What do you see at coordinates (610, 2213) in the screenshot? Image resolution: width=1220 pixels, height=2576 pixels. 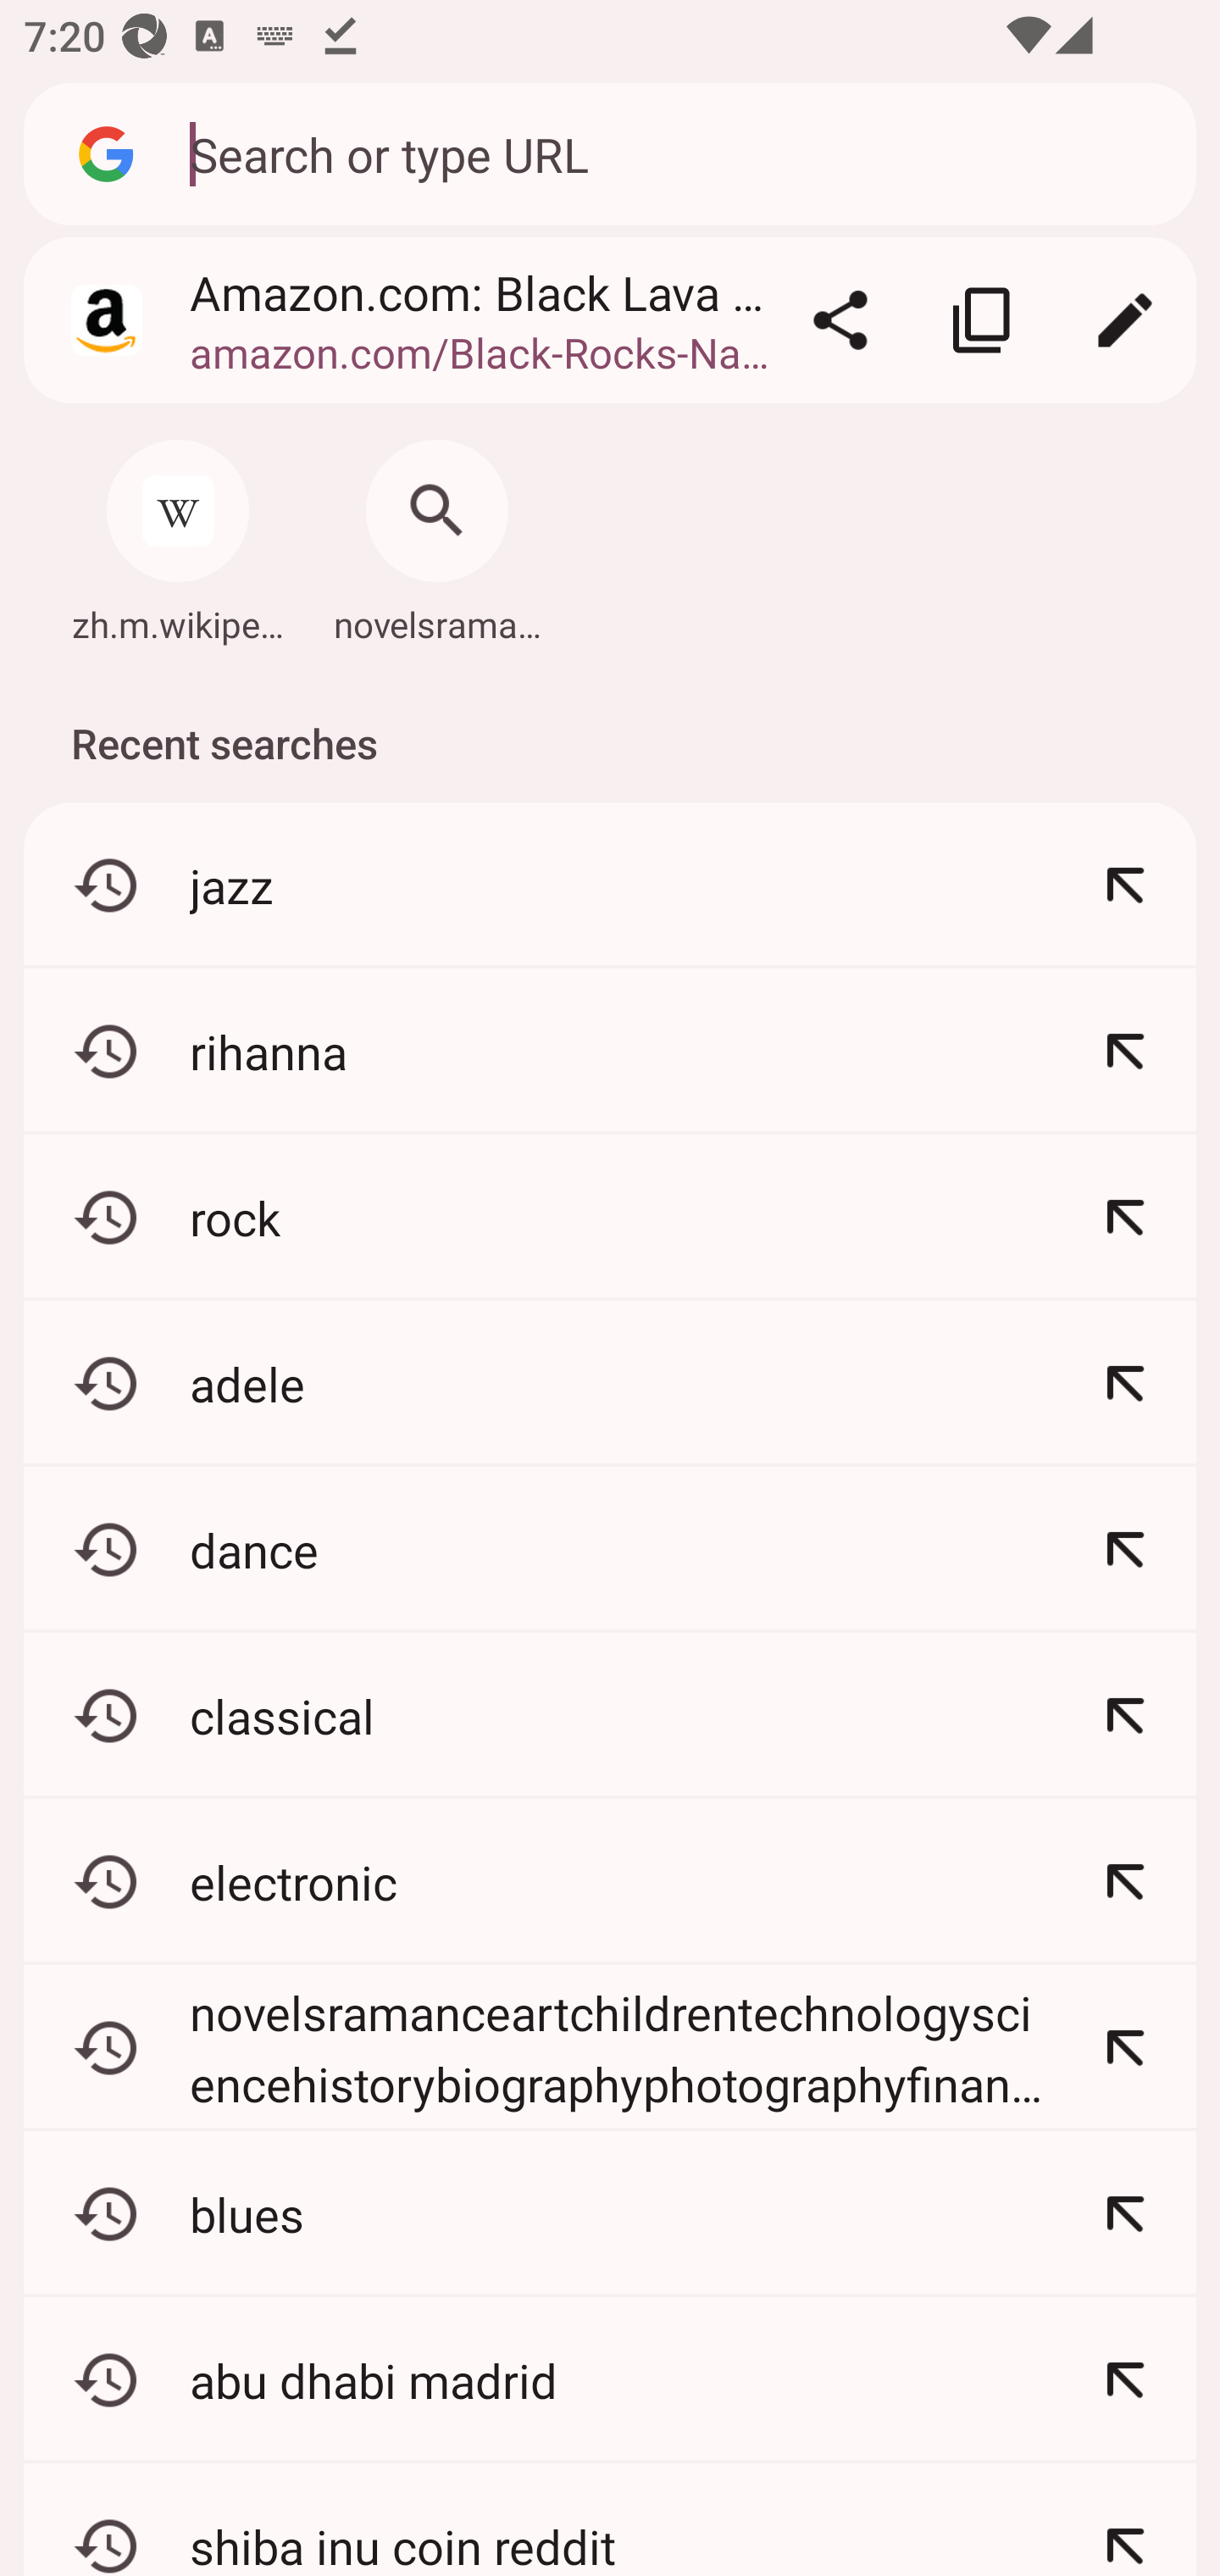 I see `blues Refine: blues` at bounding box center [610, 2213].